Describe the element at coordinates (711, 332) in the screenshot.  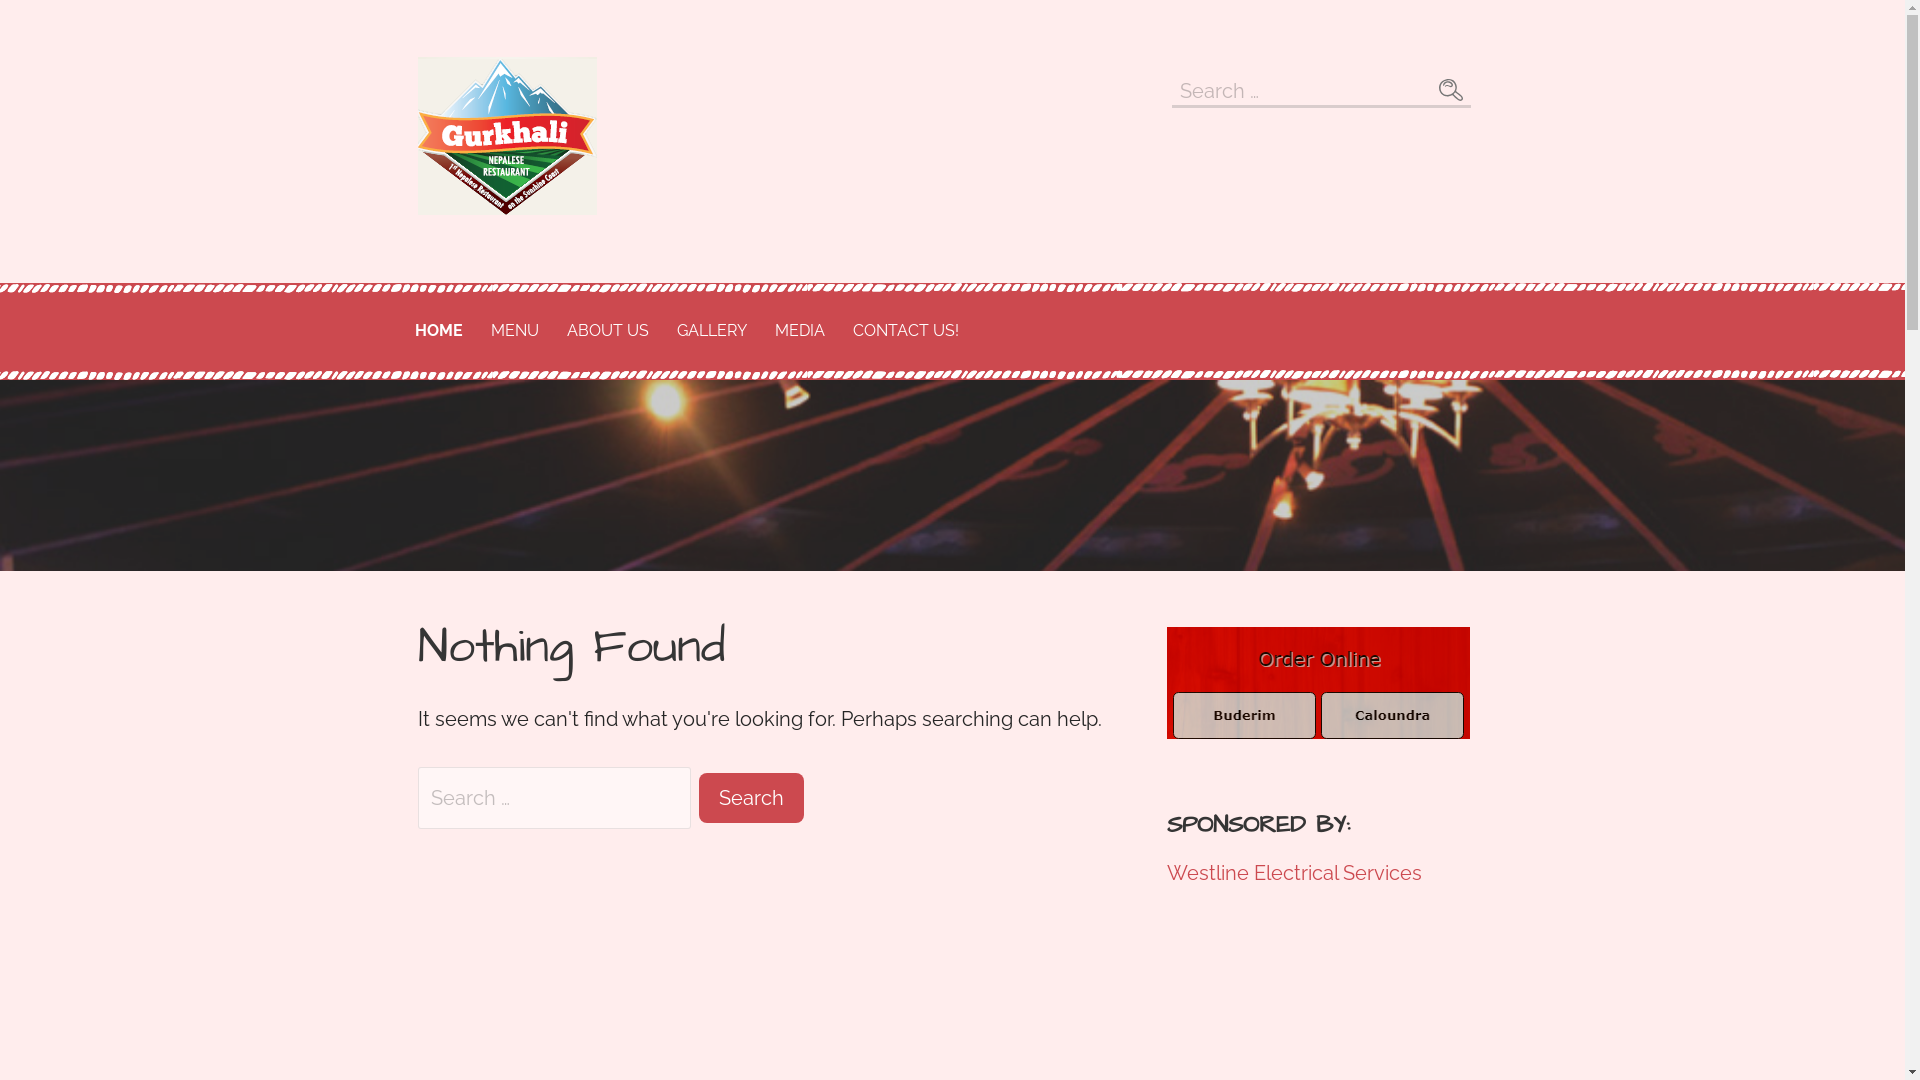
I see `GALLERY` at that location.